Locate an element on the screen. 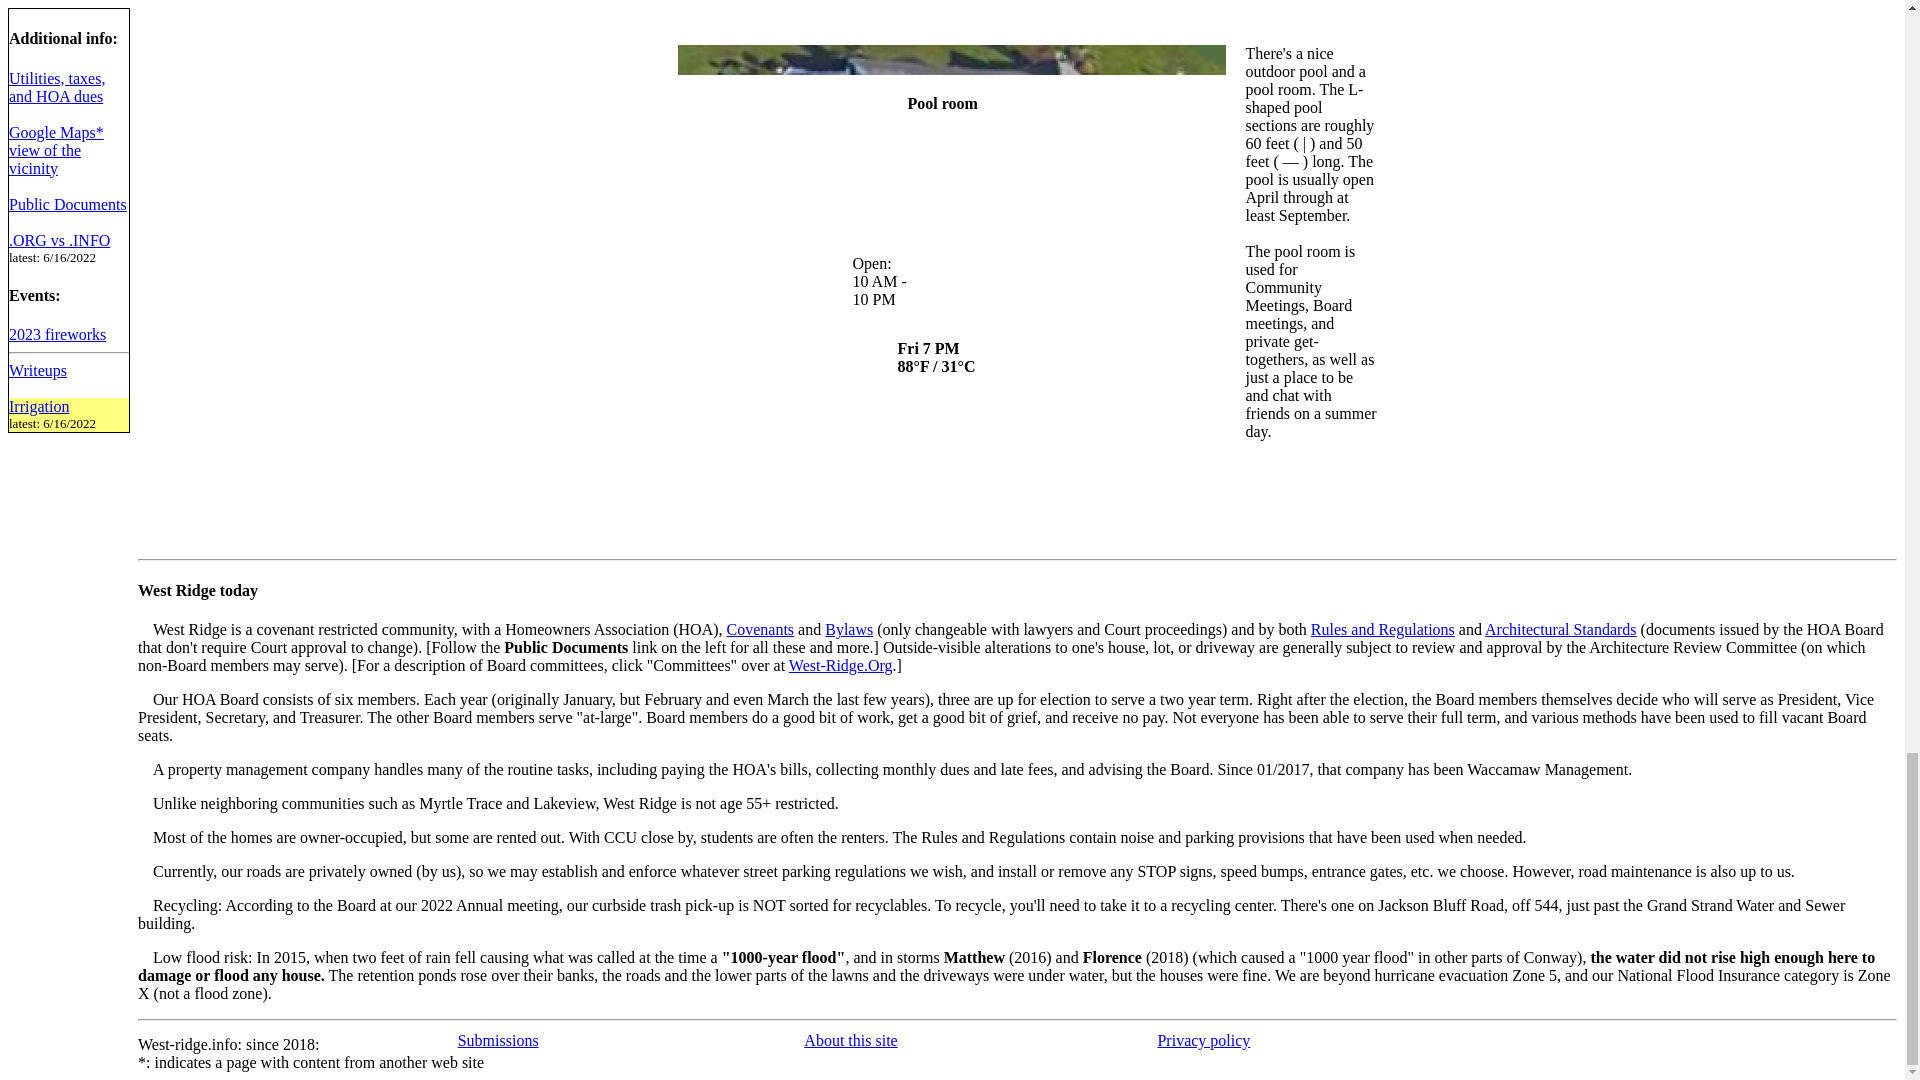 The image size is (1920, 1080). Rules and Regulations is located at coordinates (1383, 630).